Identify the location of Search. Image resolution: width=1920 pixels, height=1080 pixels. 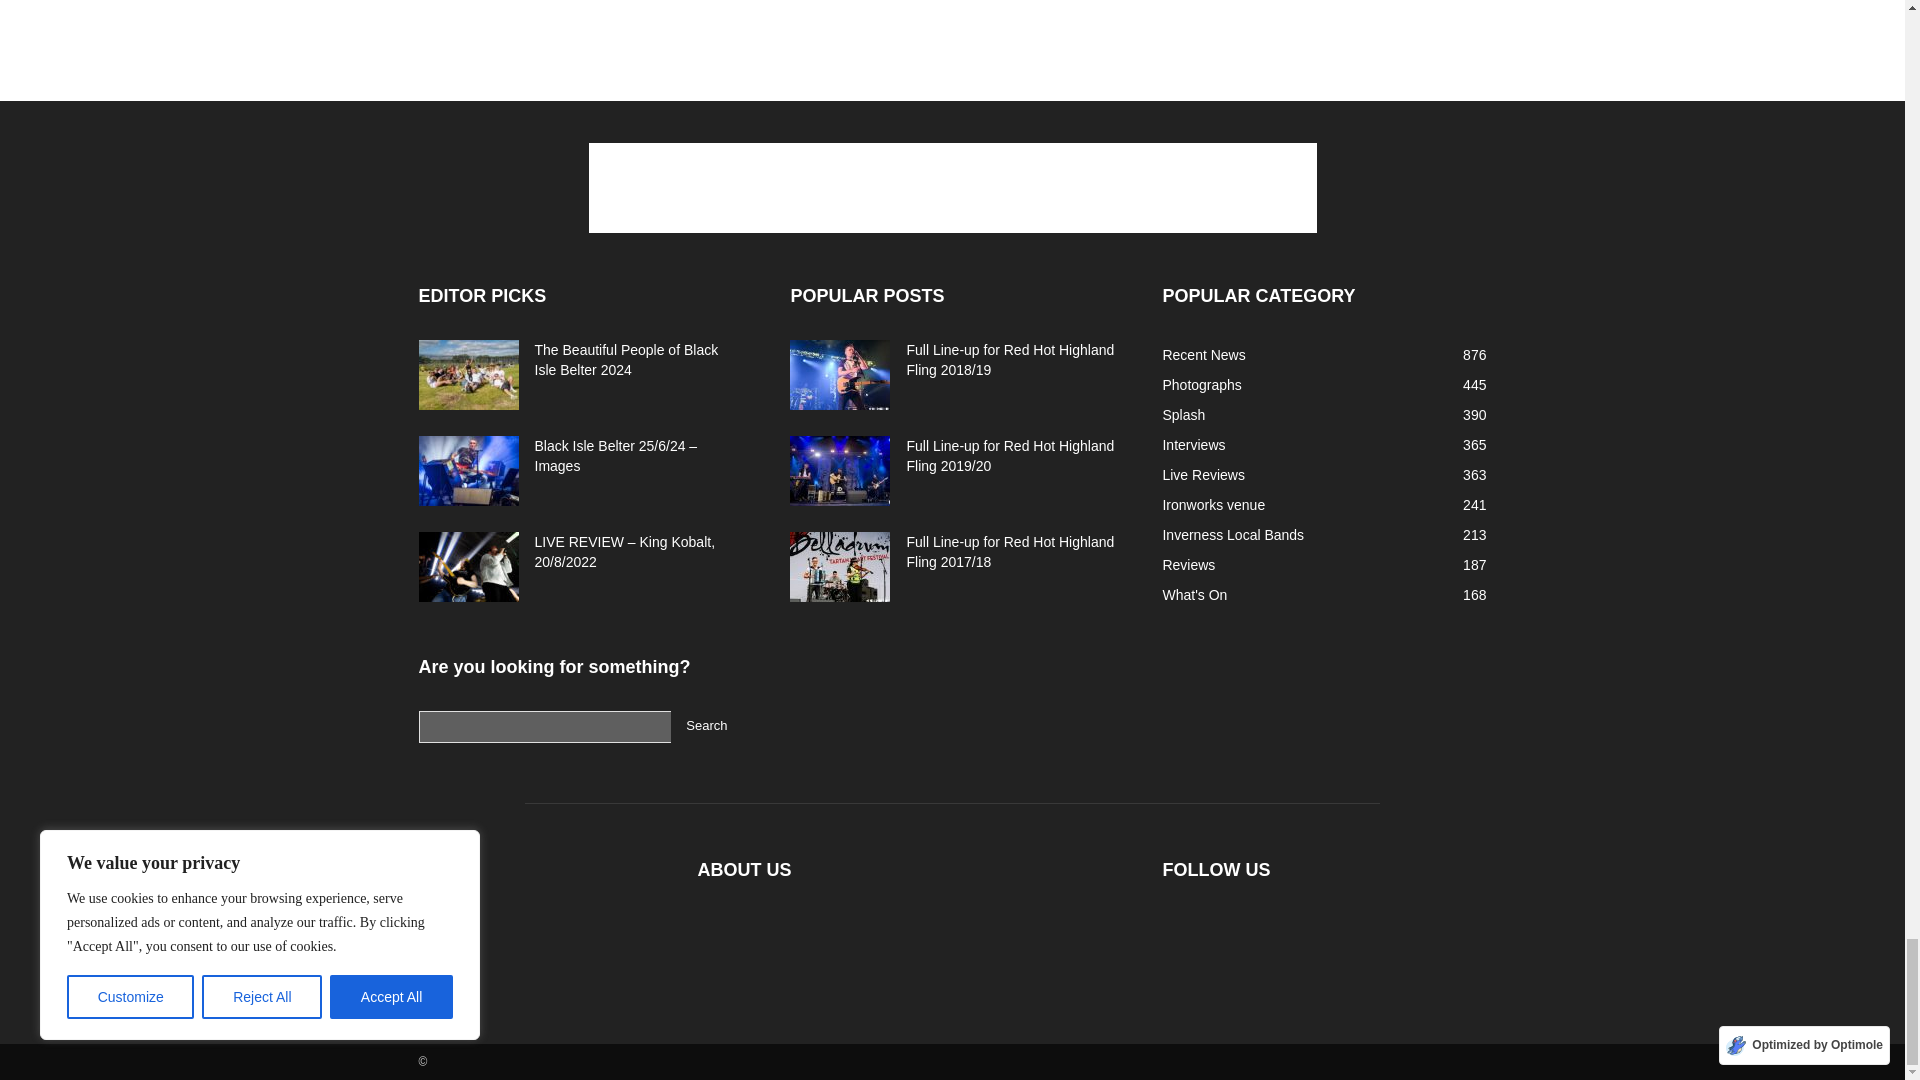
(706, 726).